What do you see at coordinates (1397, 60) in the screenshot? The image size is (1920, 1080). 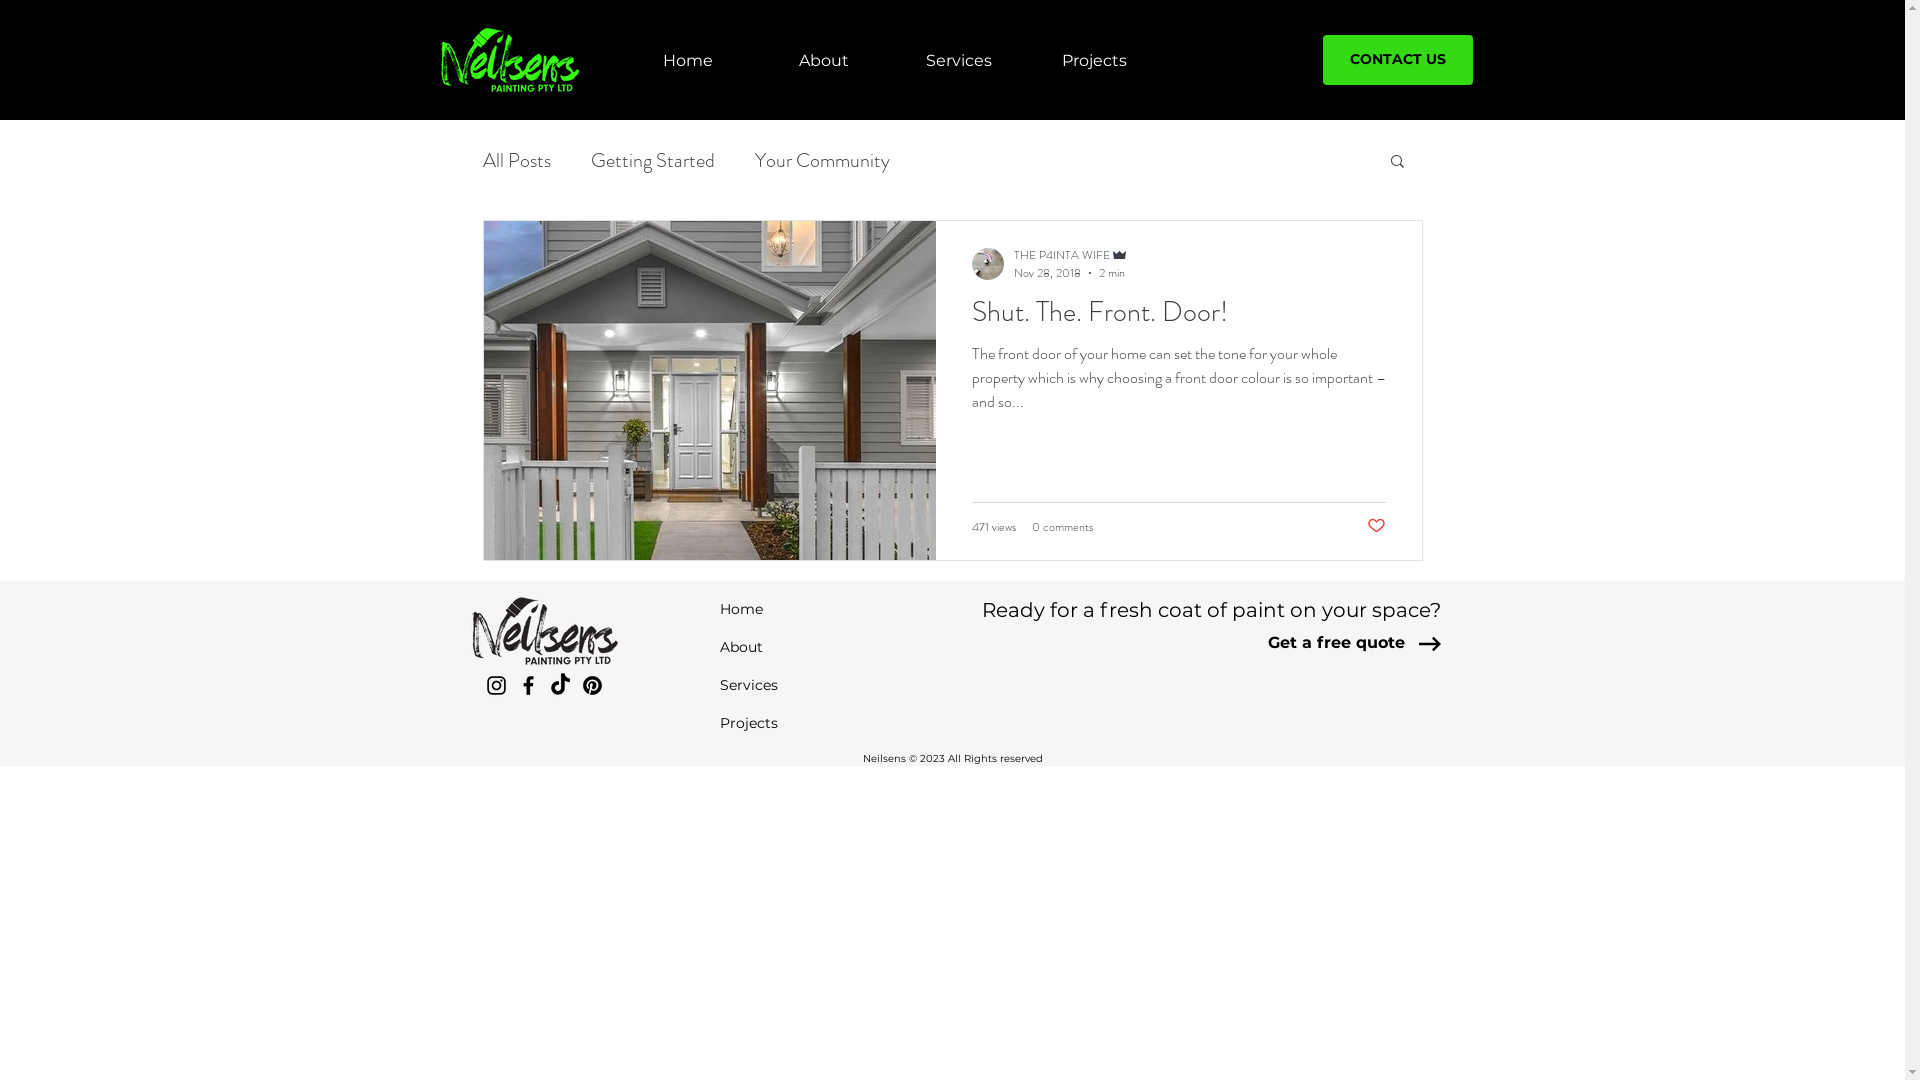 I see `CONTACT US` at bounding box center [1397, 60].